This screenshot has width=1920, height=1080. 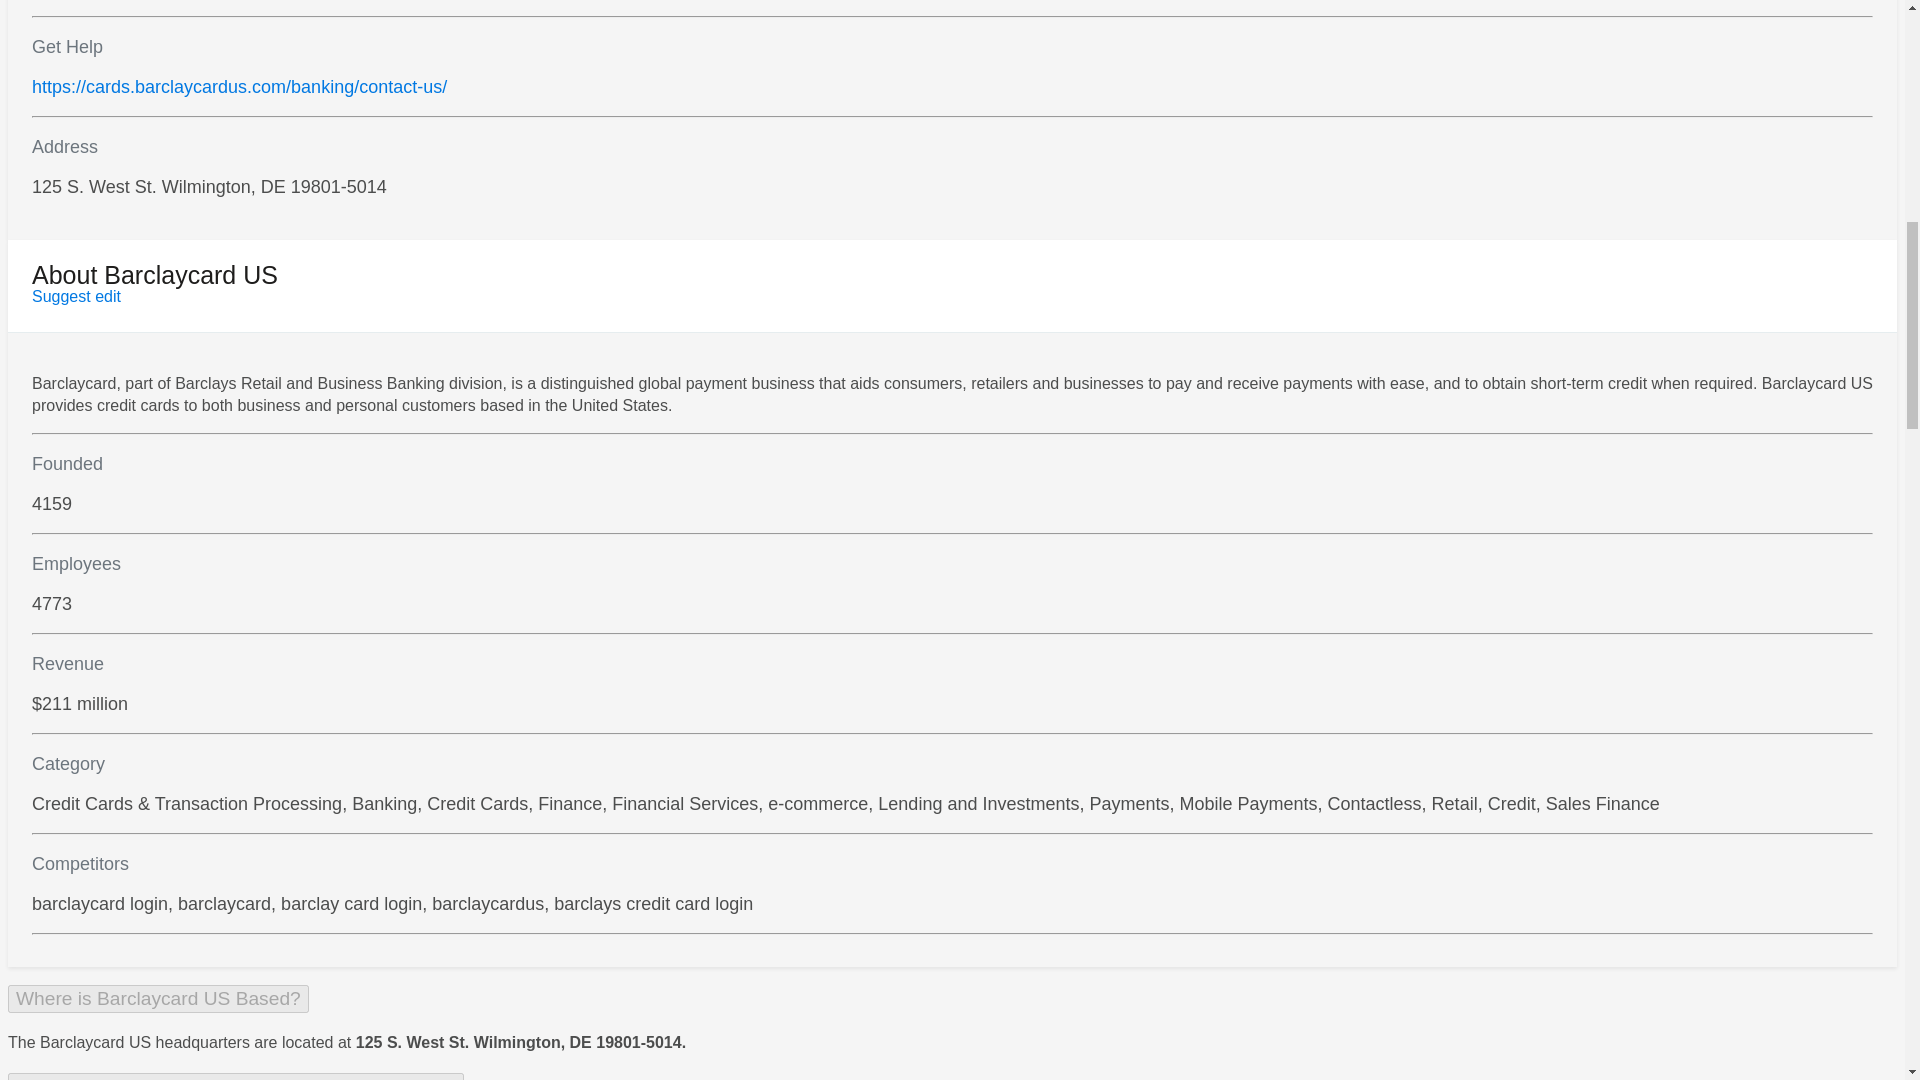 What do you see at coordinates (236, 1076) in the screenshot?
I see `How Many Employees Does Barclaycard US Have?` at bounding box center [236, 1076].